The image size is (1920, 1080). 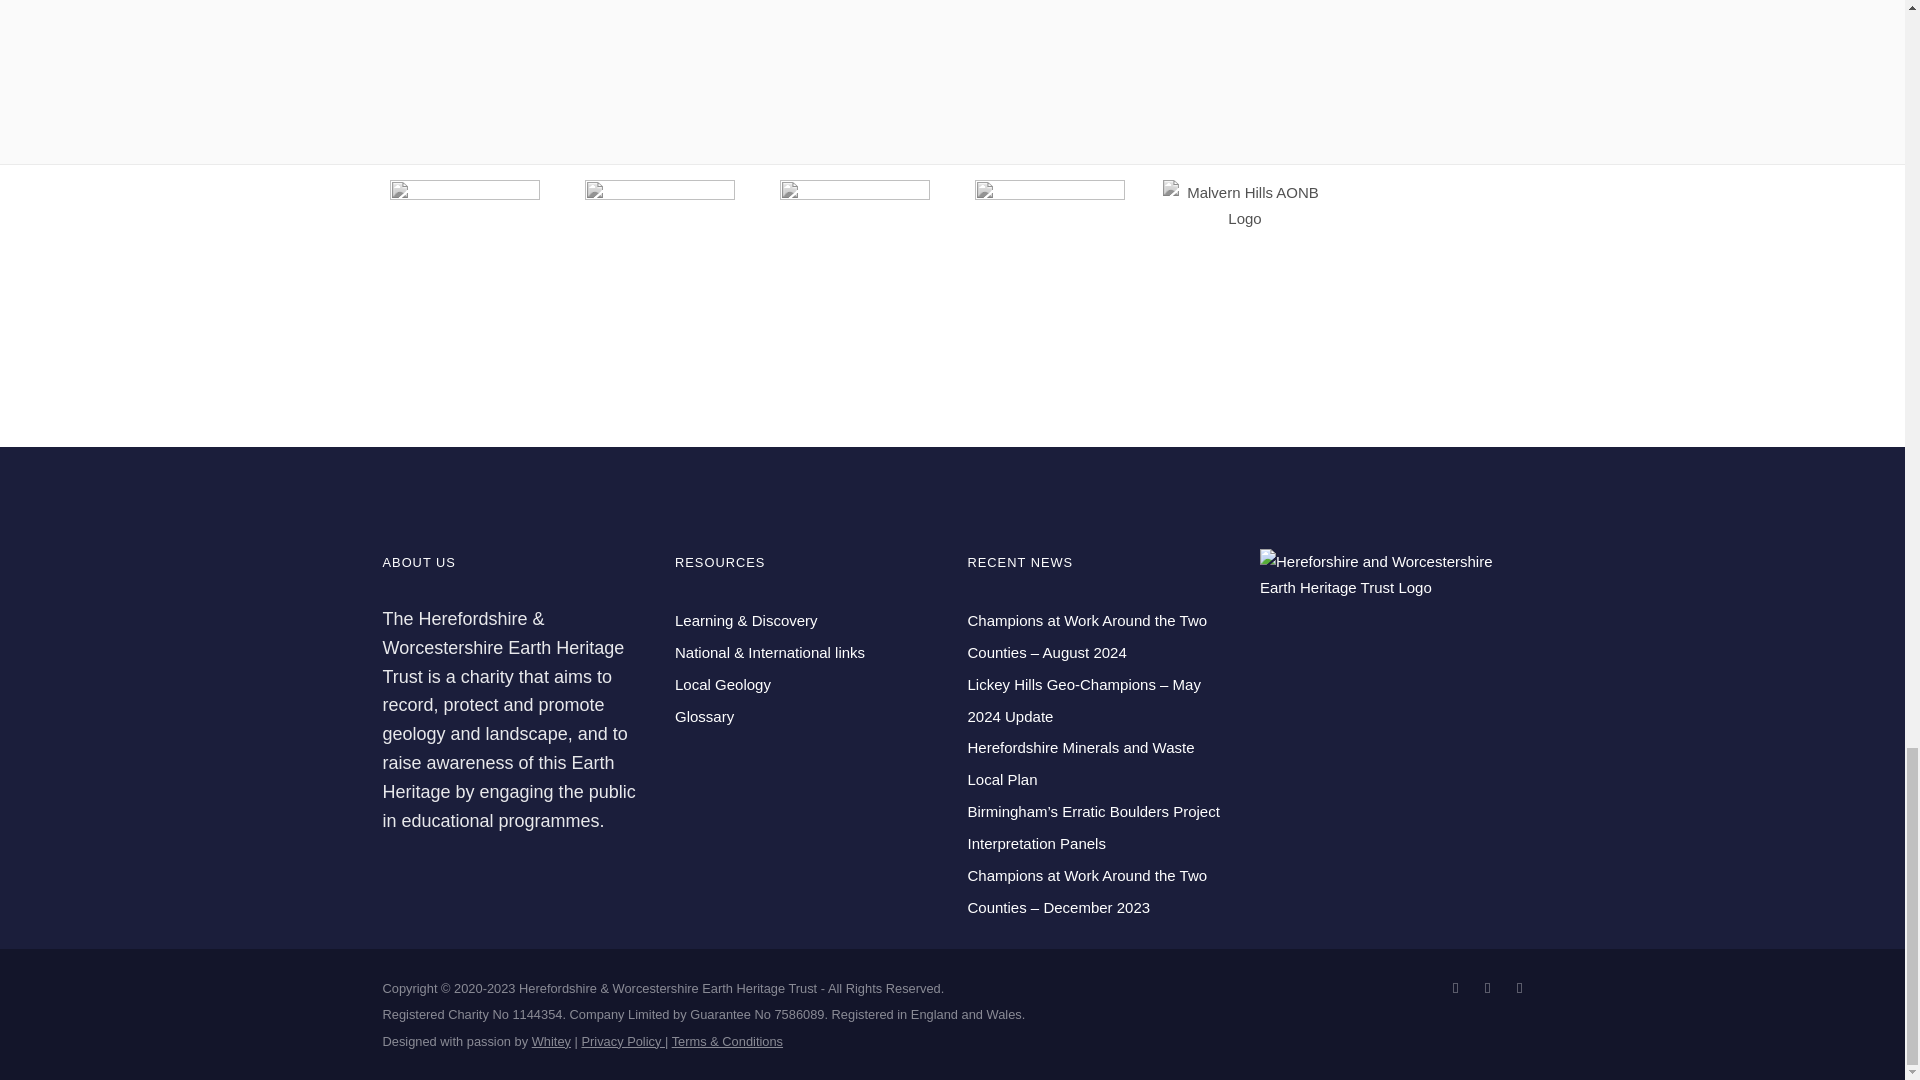 What do you see at coordinates (1244, 206) in the screenshot?
I see `malvern-hills-aonb` at bounding box center [1244, 206].